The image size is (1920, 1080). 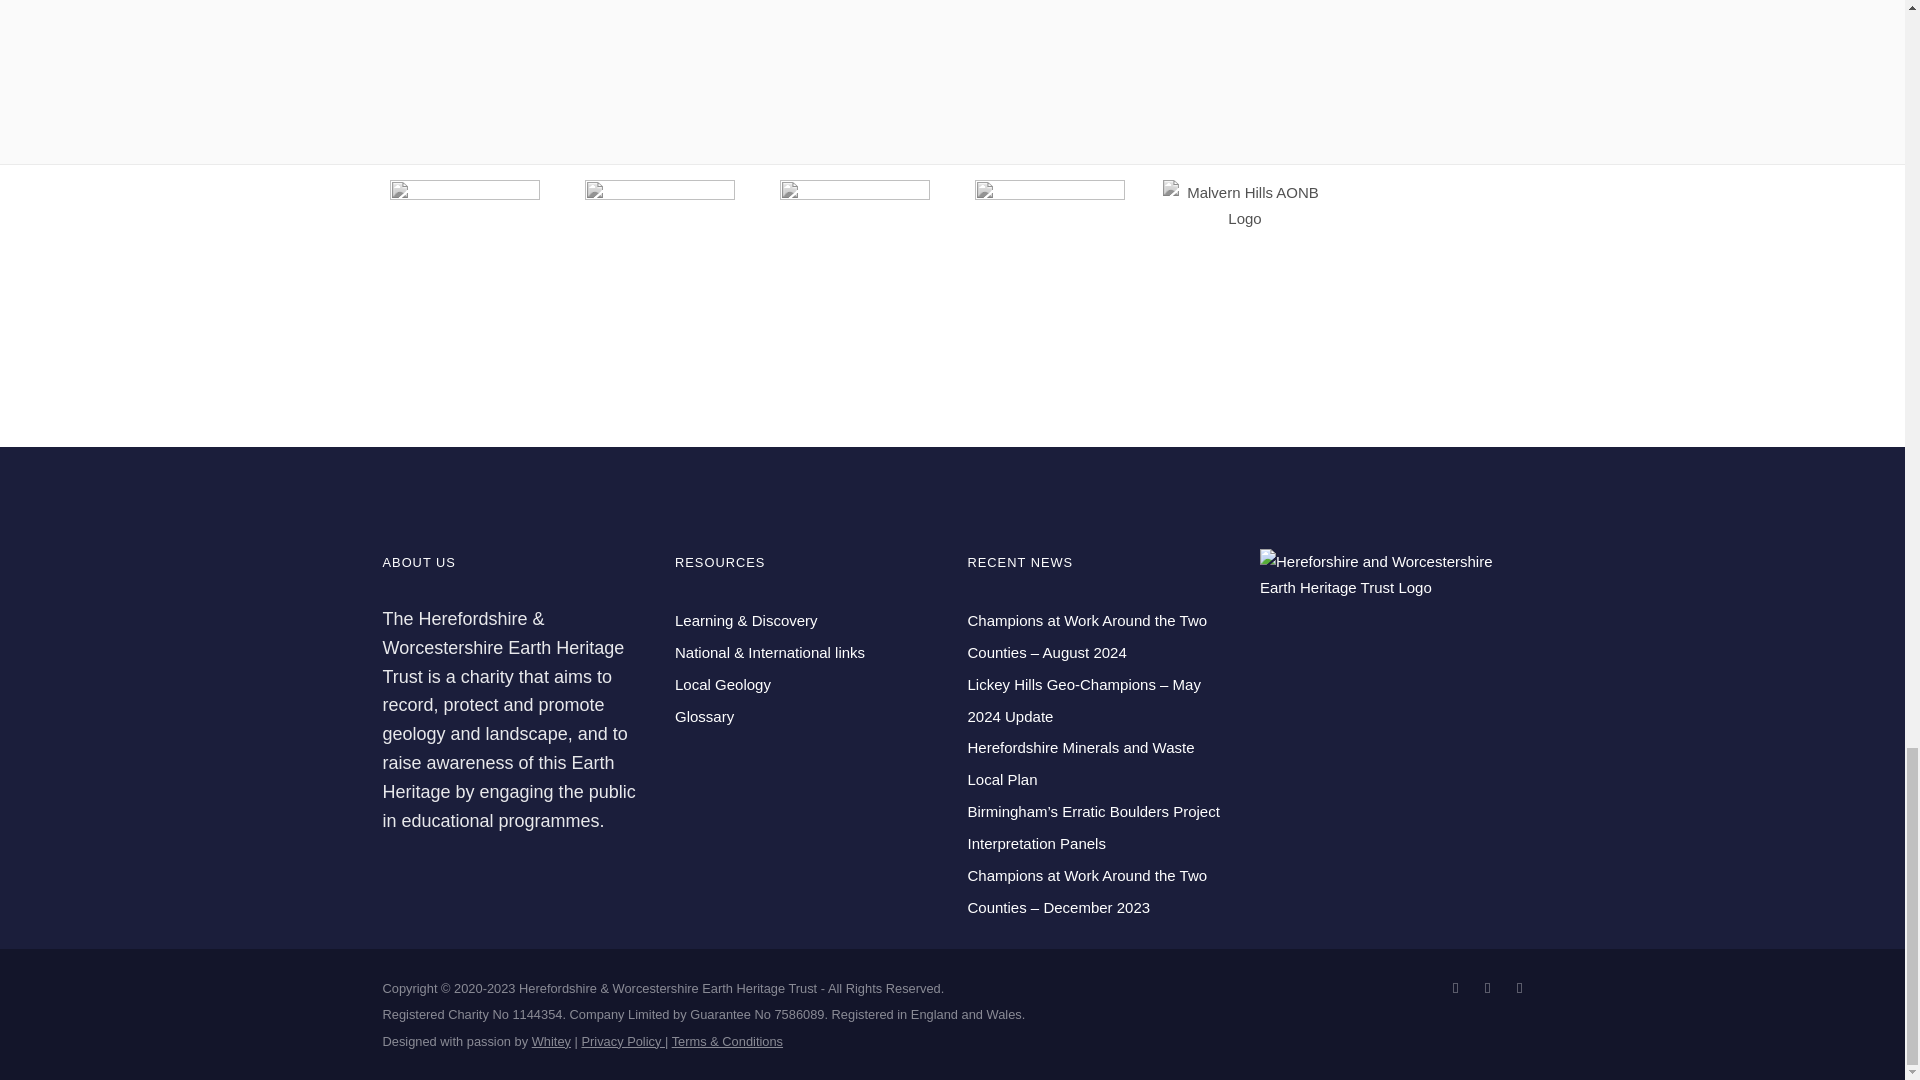 What do you see at coordinates (1244, 206) in the screenshot?
I see `malvern-hills-aonb` at bounding box center [1244, 206].